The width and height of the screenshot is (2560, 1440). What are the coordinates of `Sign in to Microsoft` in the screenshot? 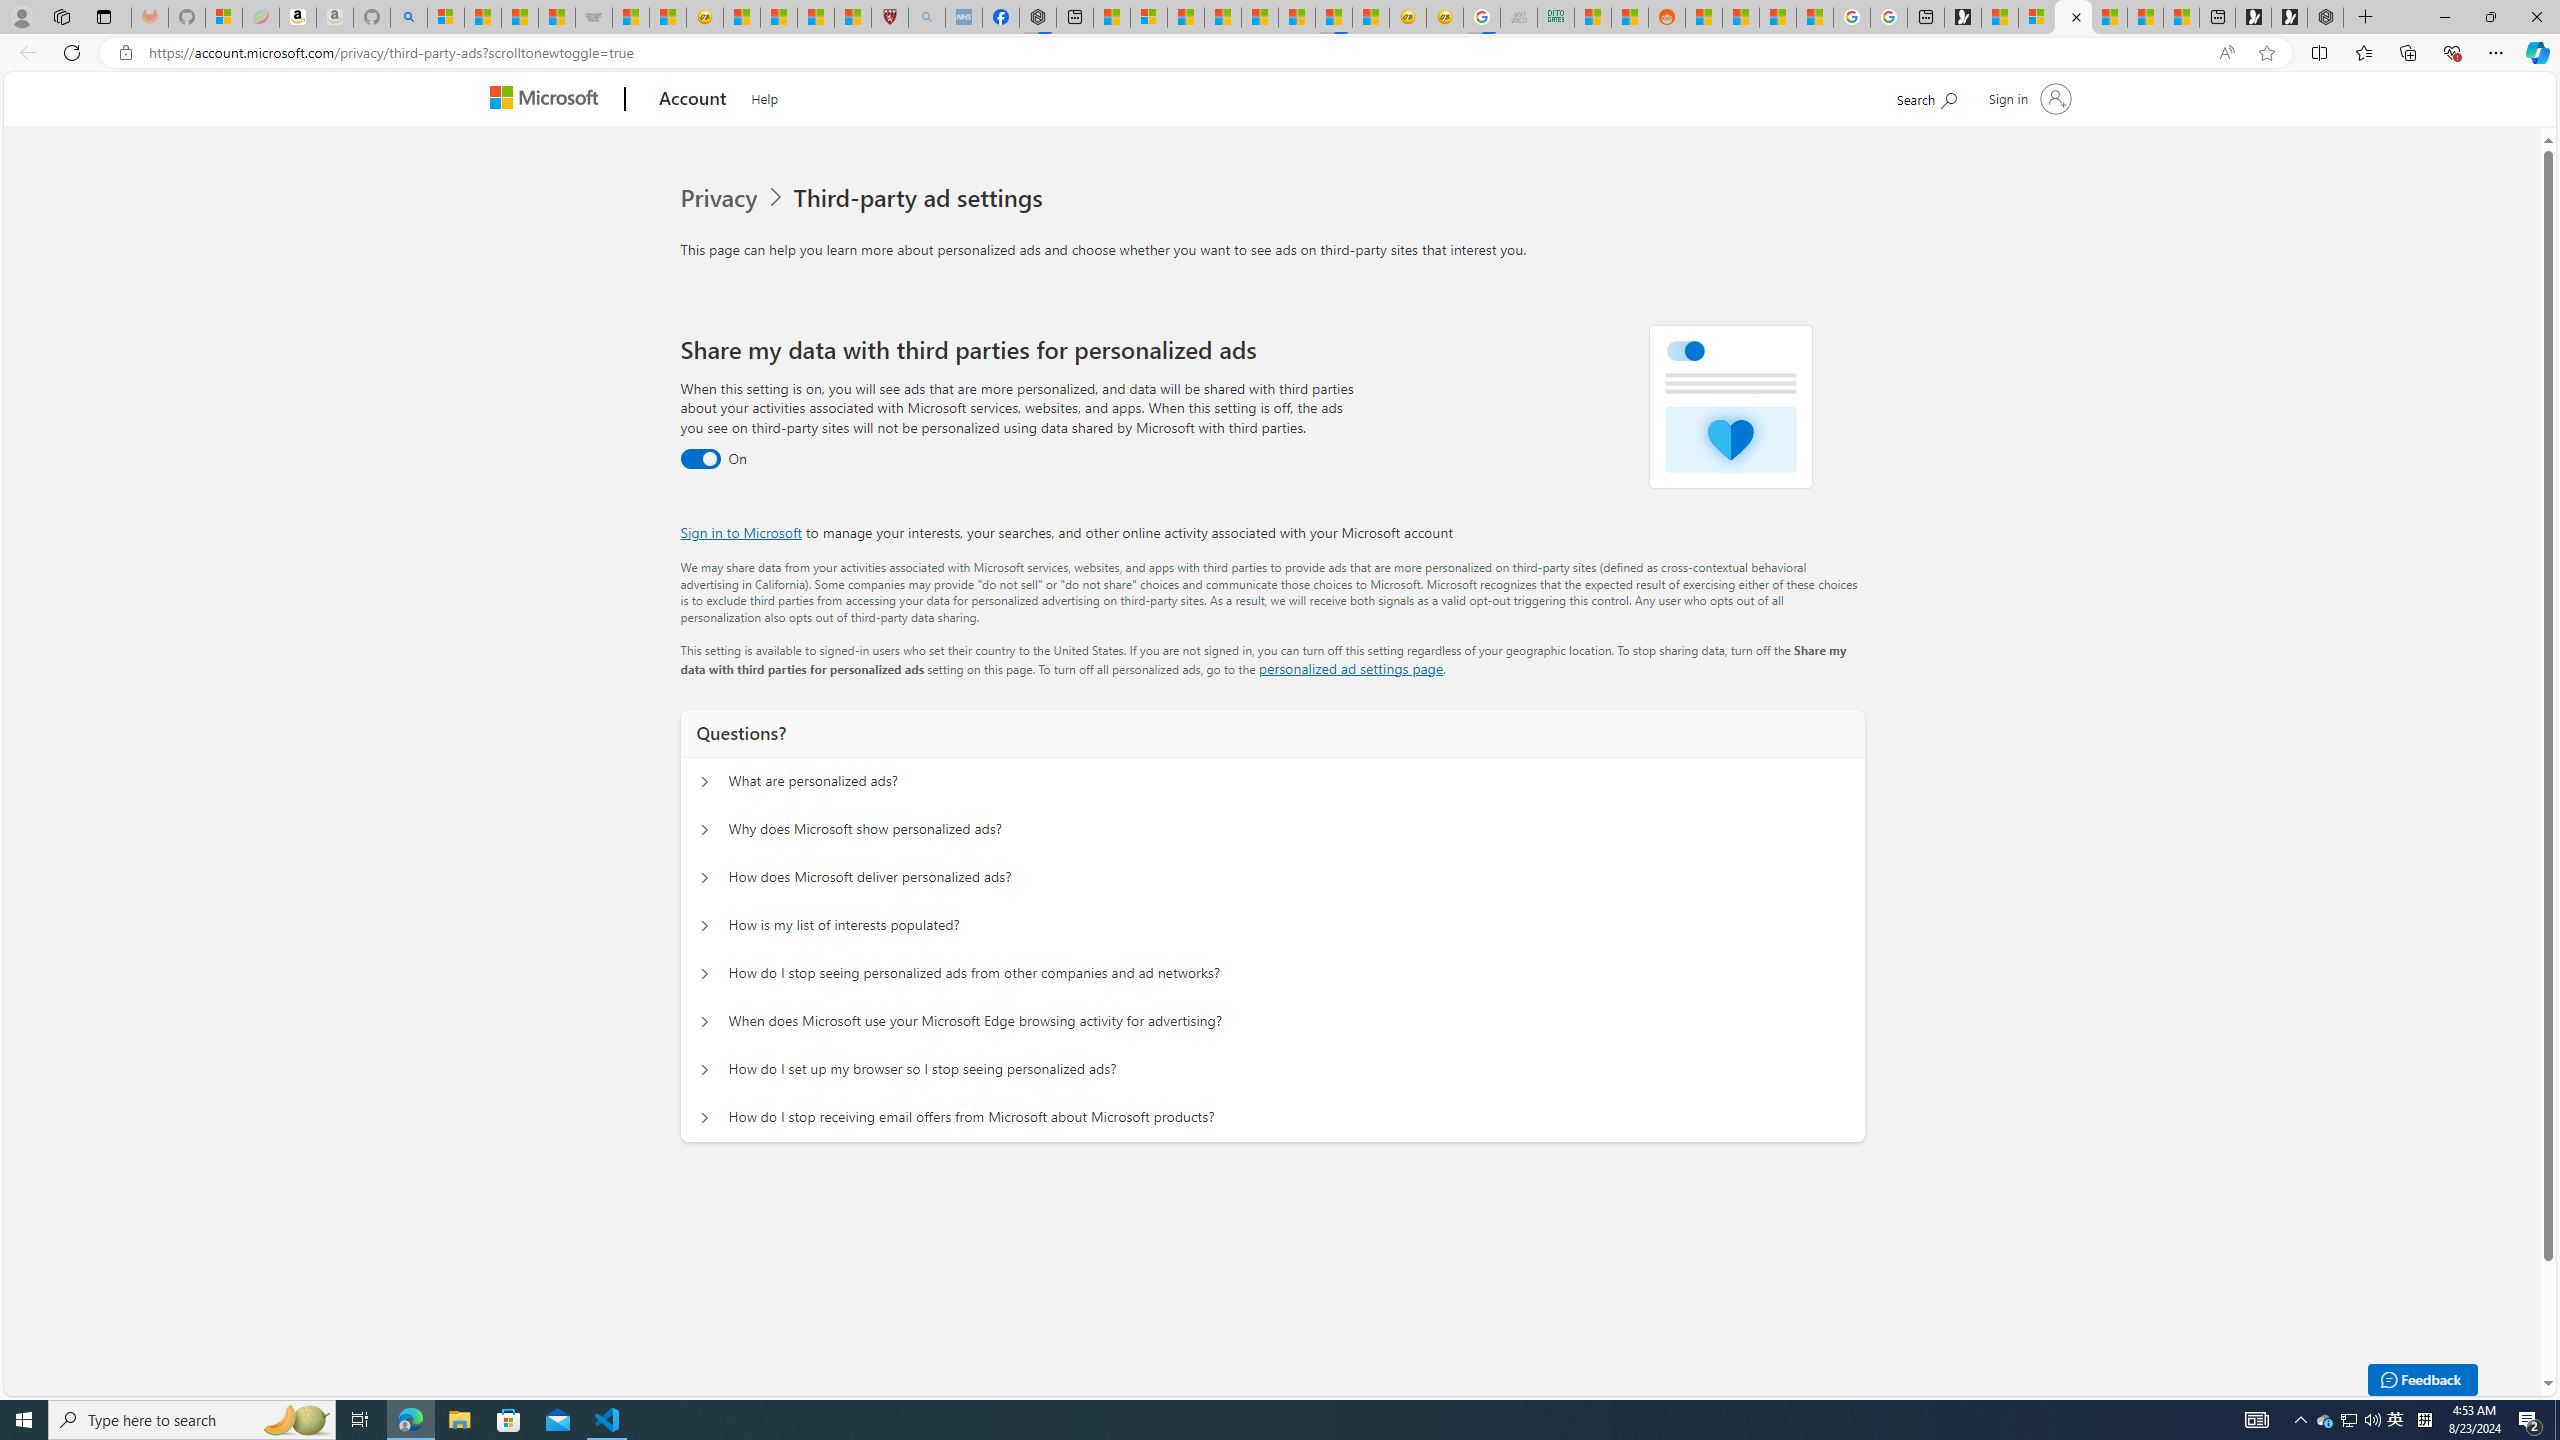 It's located at (742, 532).